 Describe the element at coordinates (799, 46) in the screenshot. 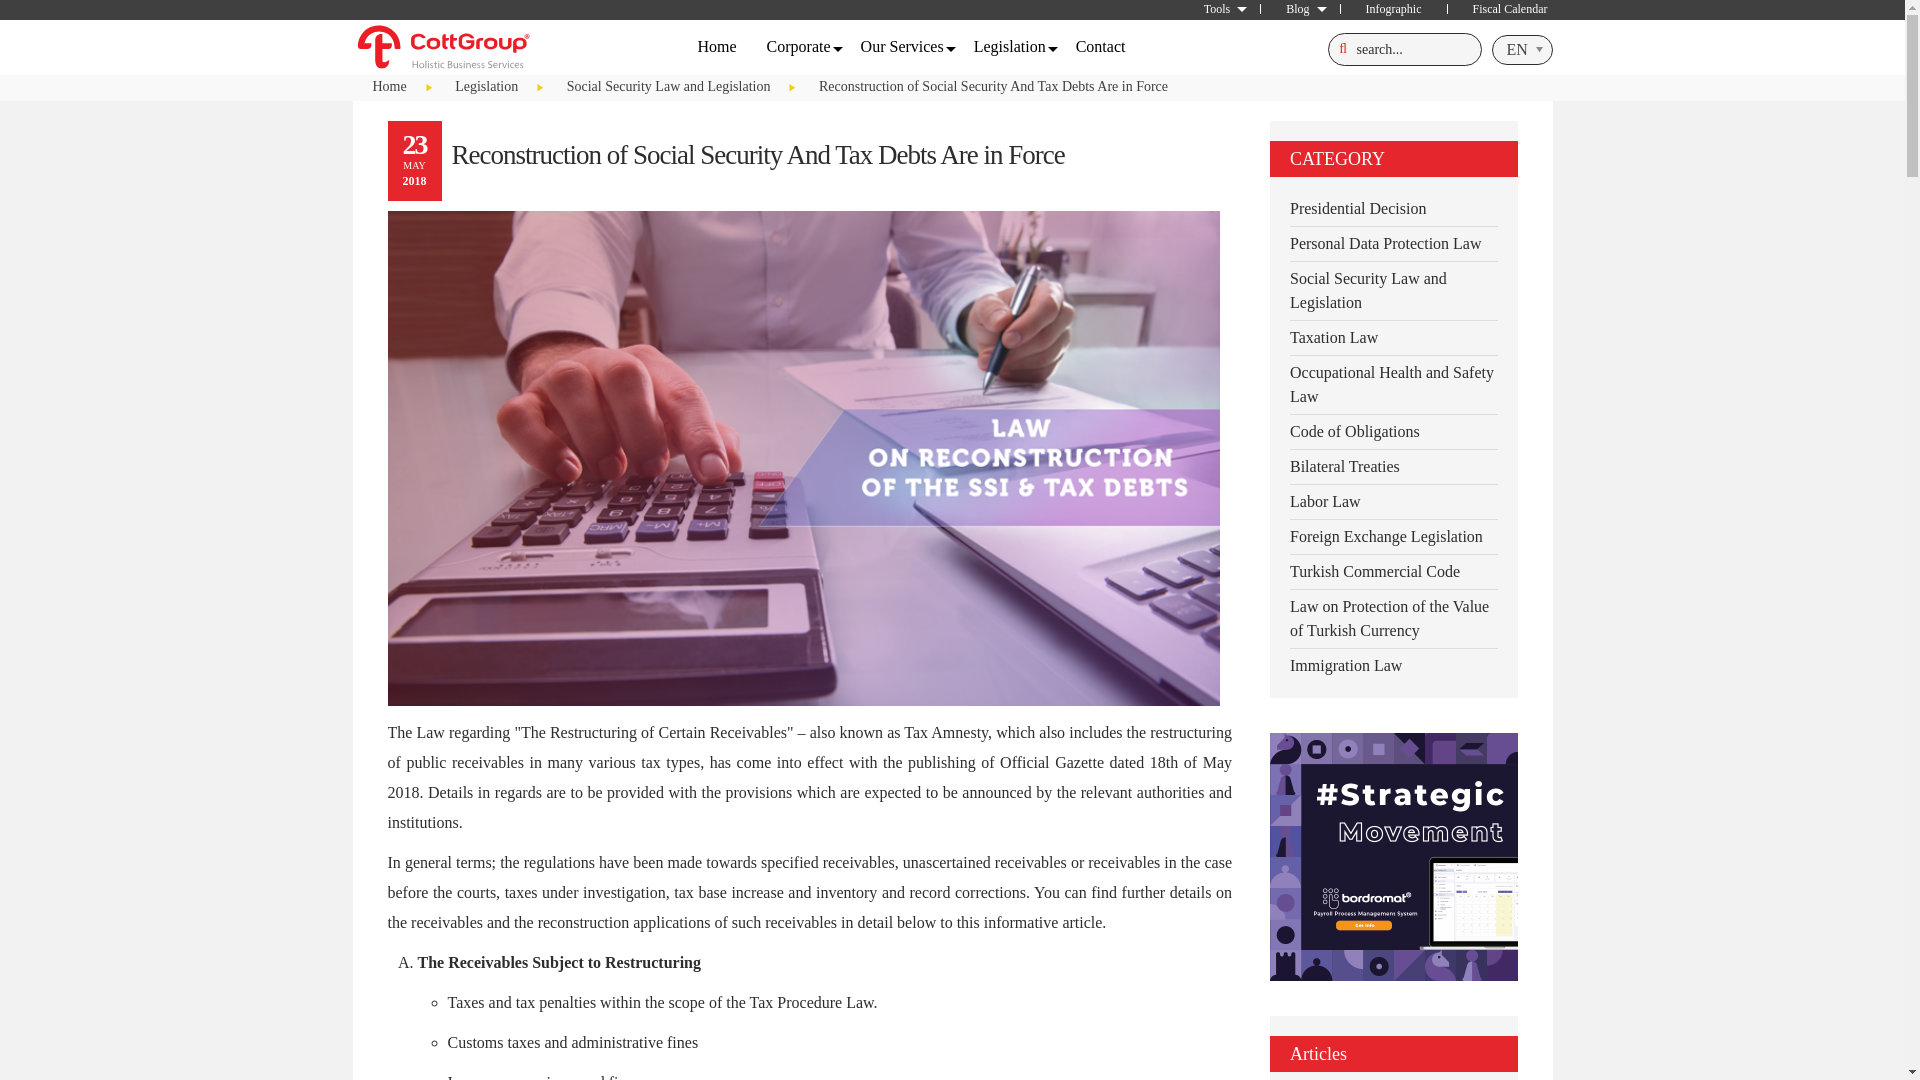

I see `corporate` at that location.